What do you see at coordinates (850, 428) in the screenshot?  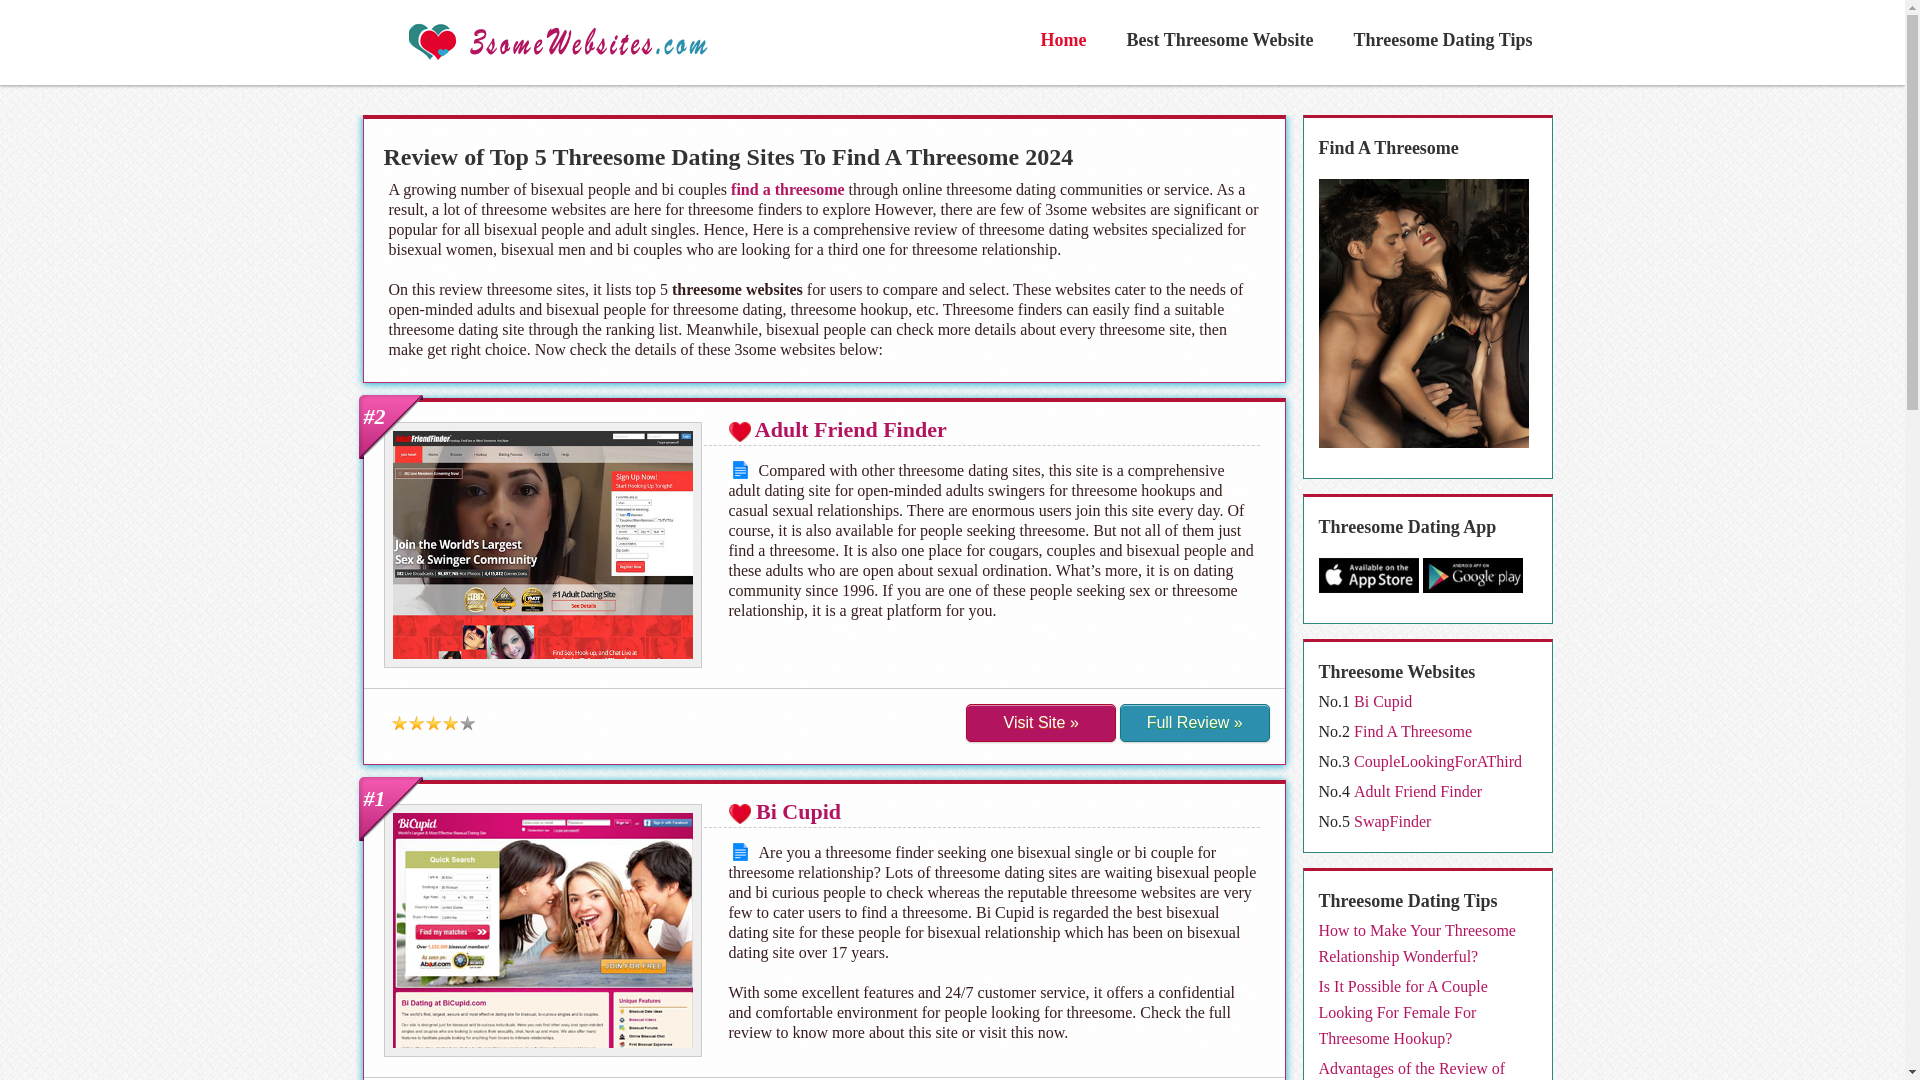 I see `Adult Friend Finder` at bounding box center [850, 428].